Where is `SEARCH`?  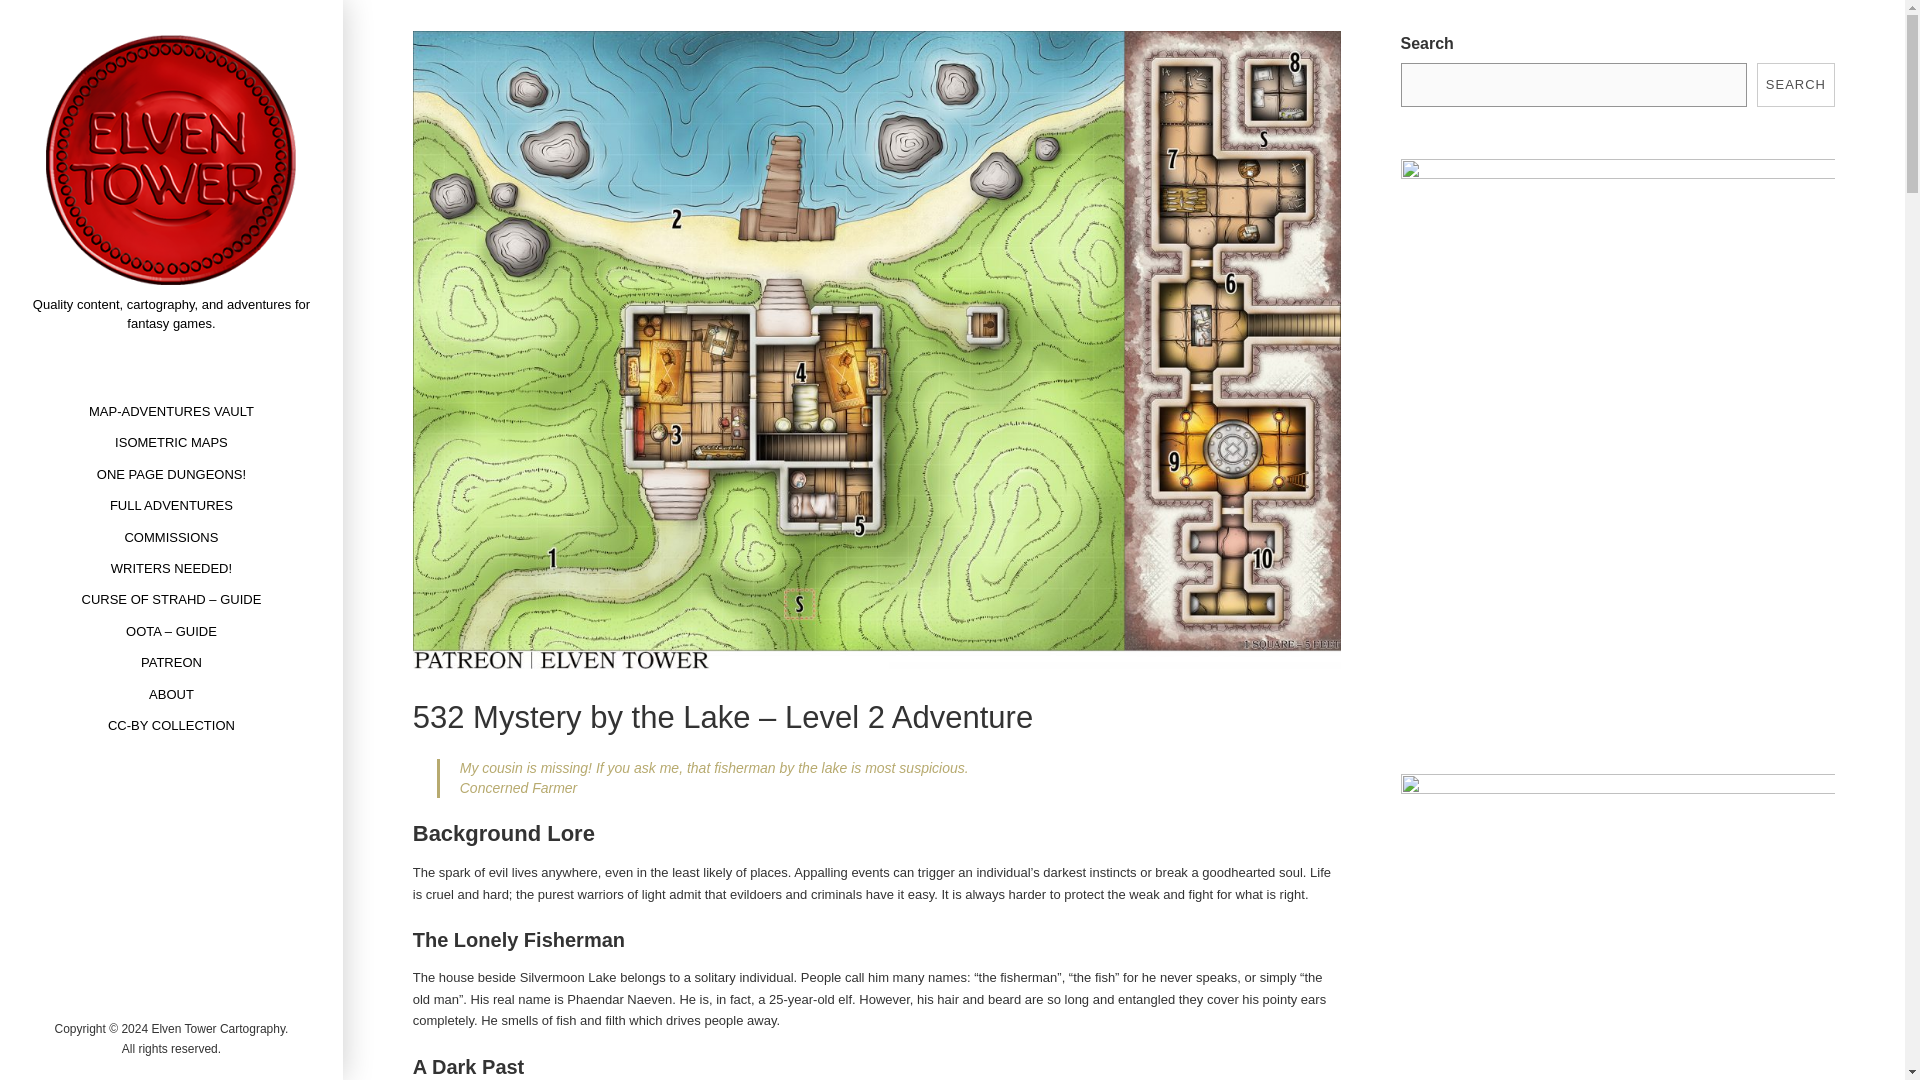 SEARCH is located at coordinates (1796, 84).